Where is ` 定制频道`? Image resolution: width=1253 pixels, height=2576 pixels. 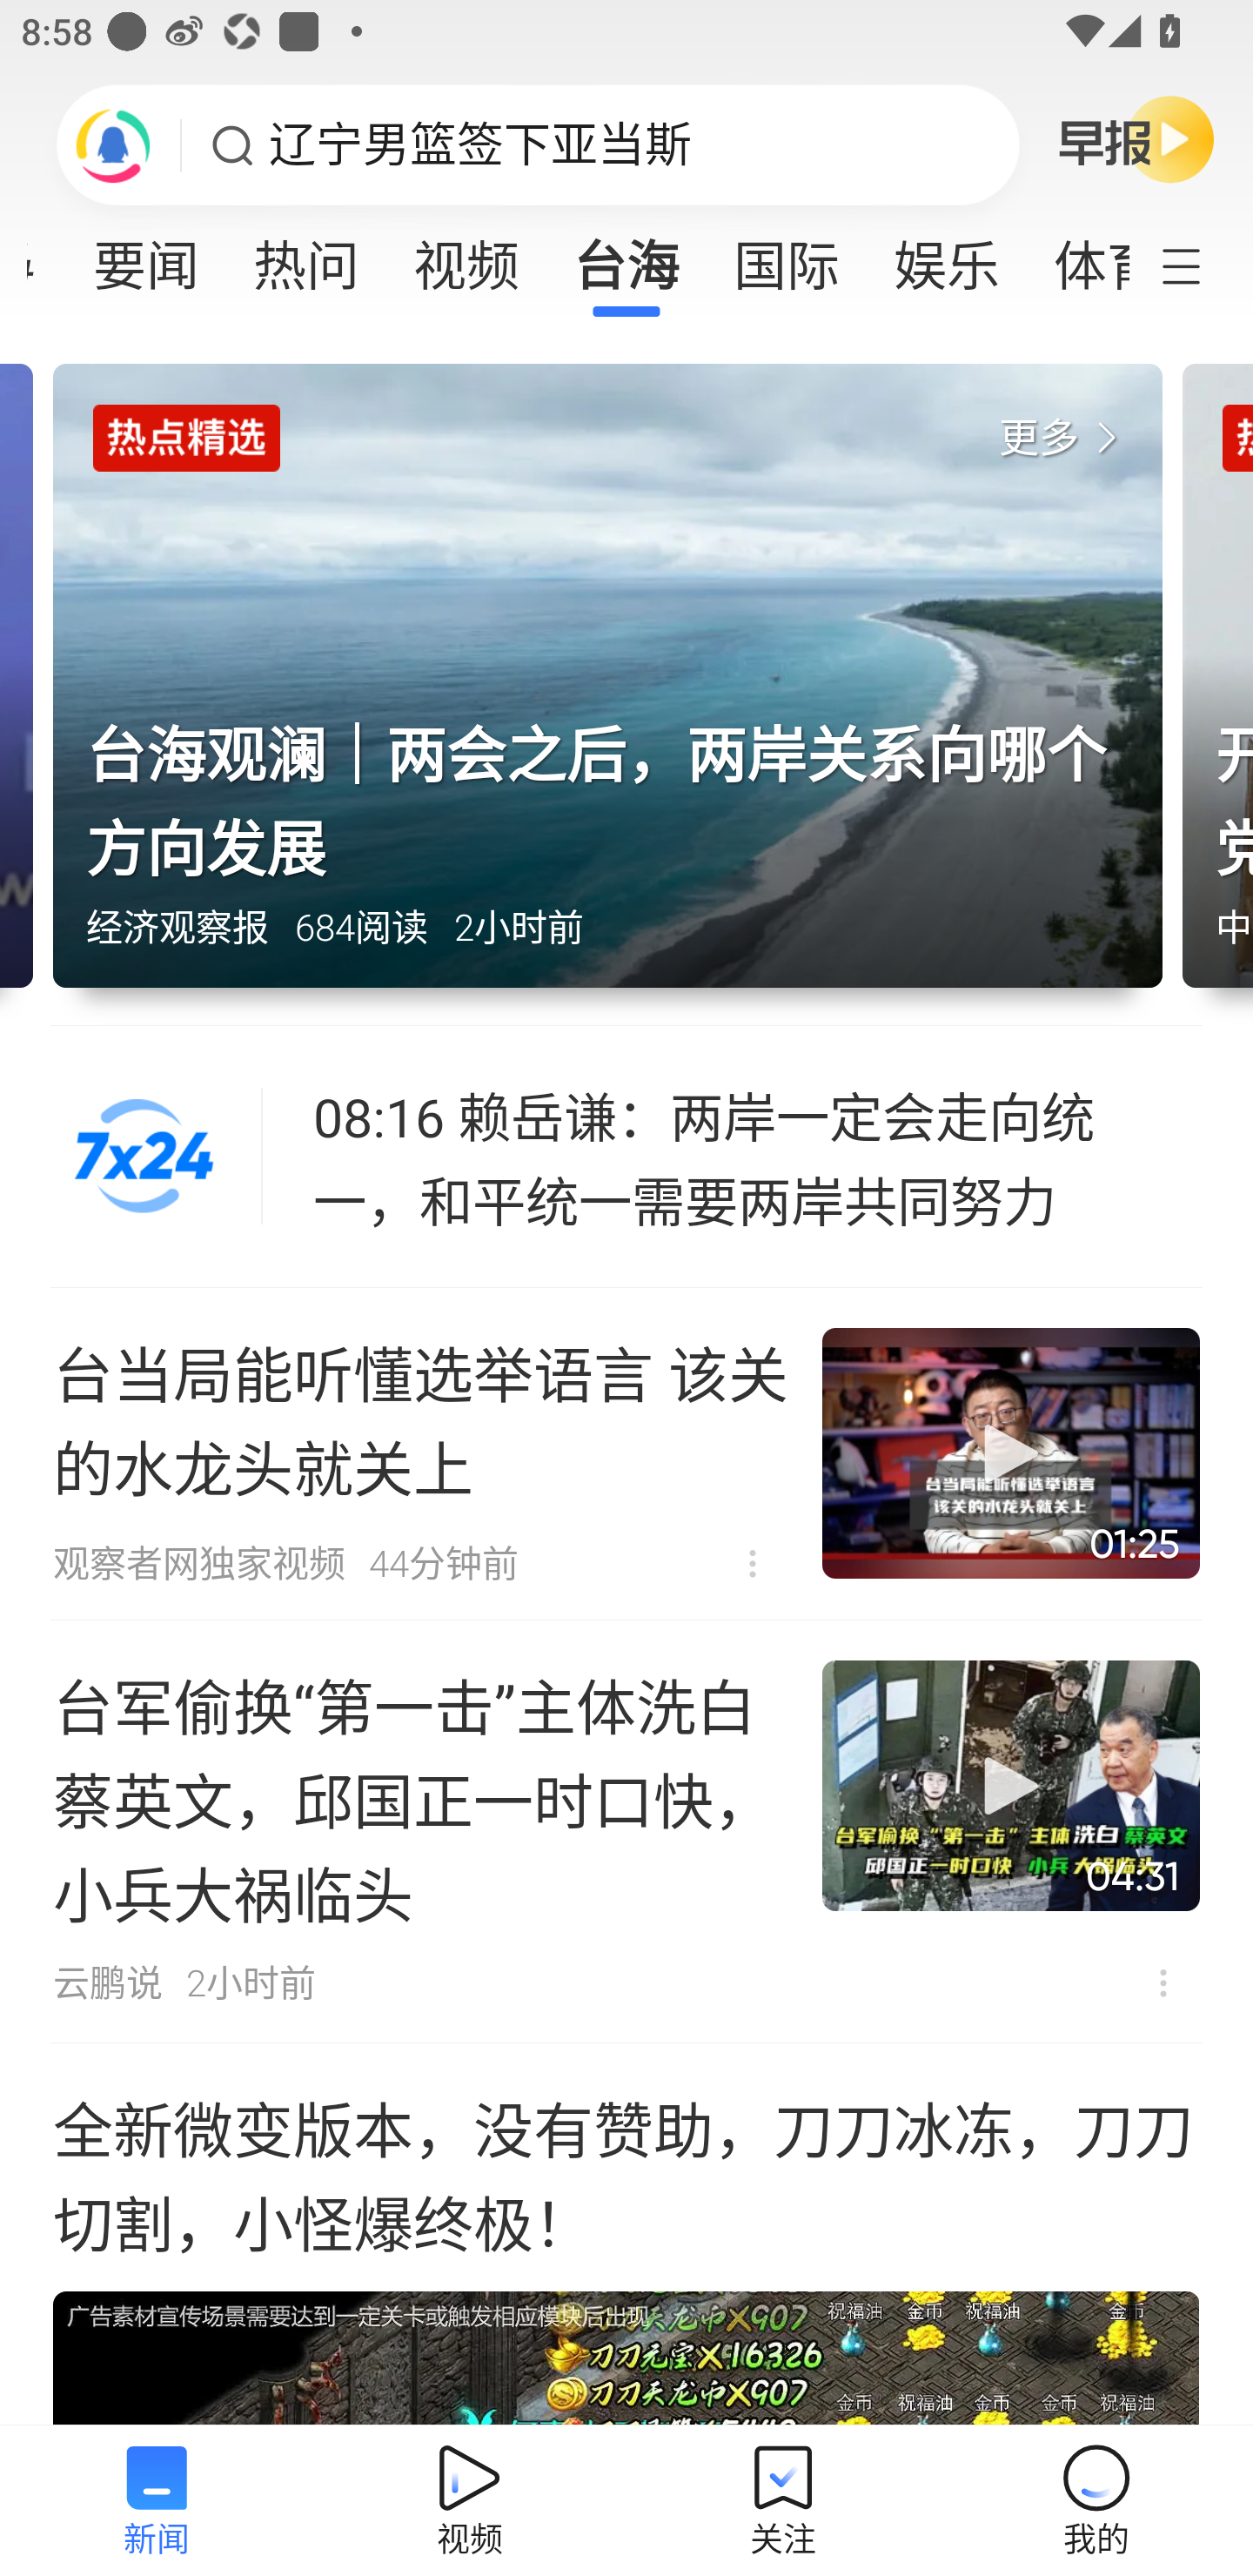  定制频道 is located at coordinates (1201, 264).